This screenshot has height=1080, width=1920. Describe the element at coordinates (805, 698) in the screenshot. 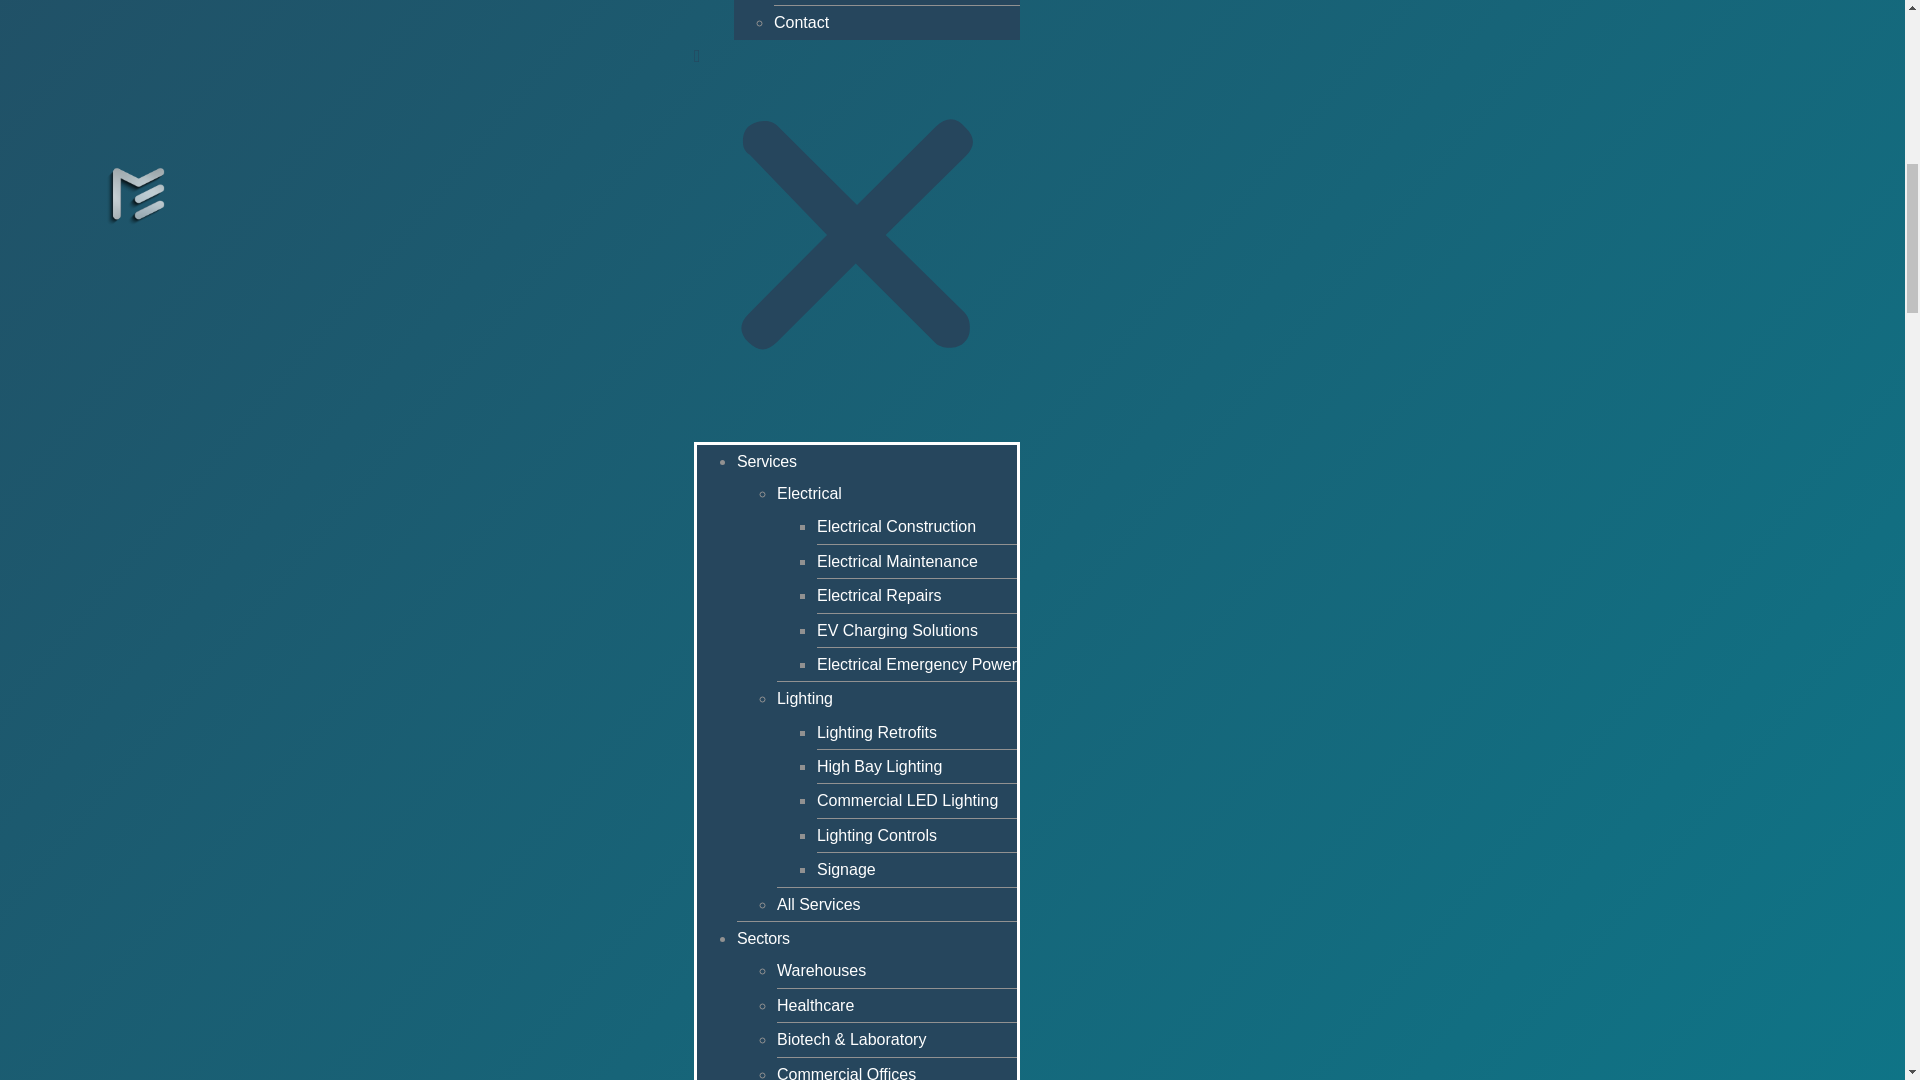

I see `Lighting` at that location.